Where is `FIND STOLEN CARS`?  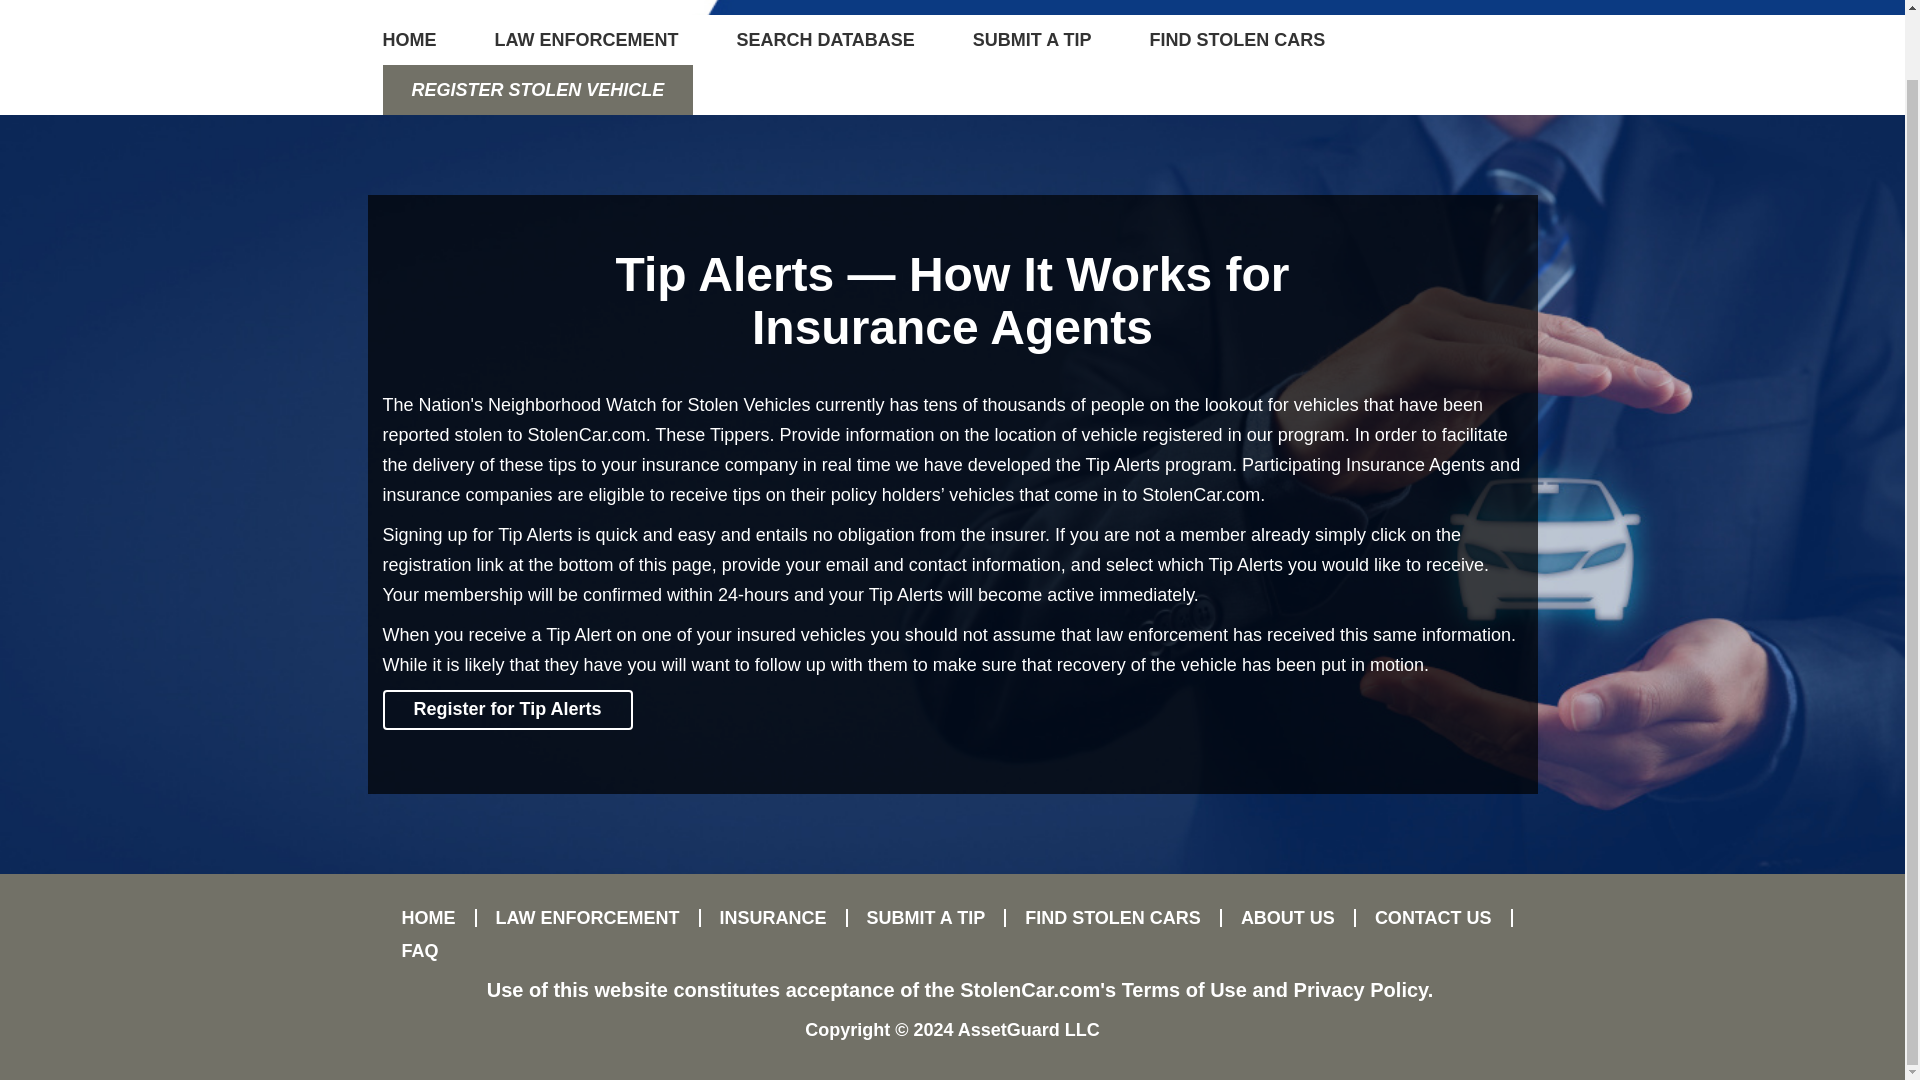 FIND STOLEN CARS is located at coordinates (1114, 918).